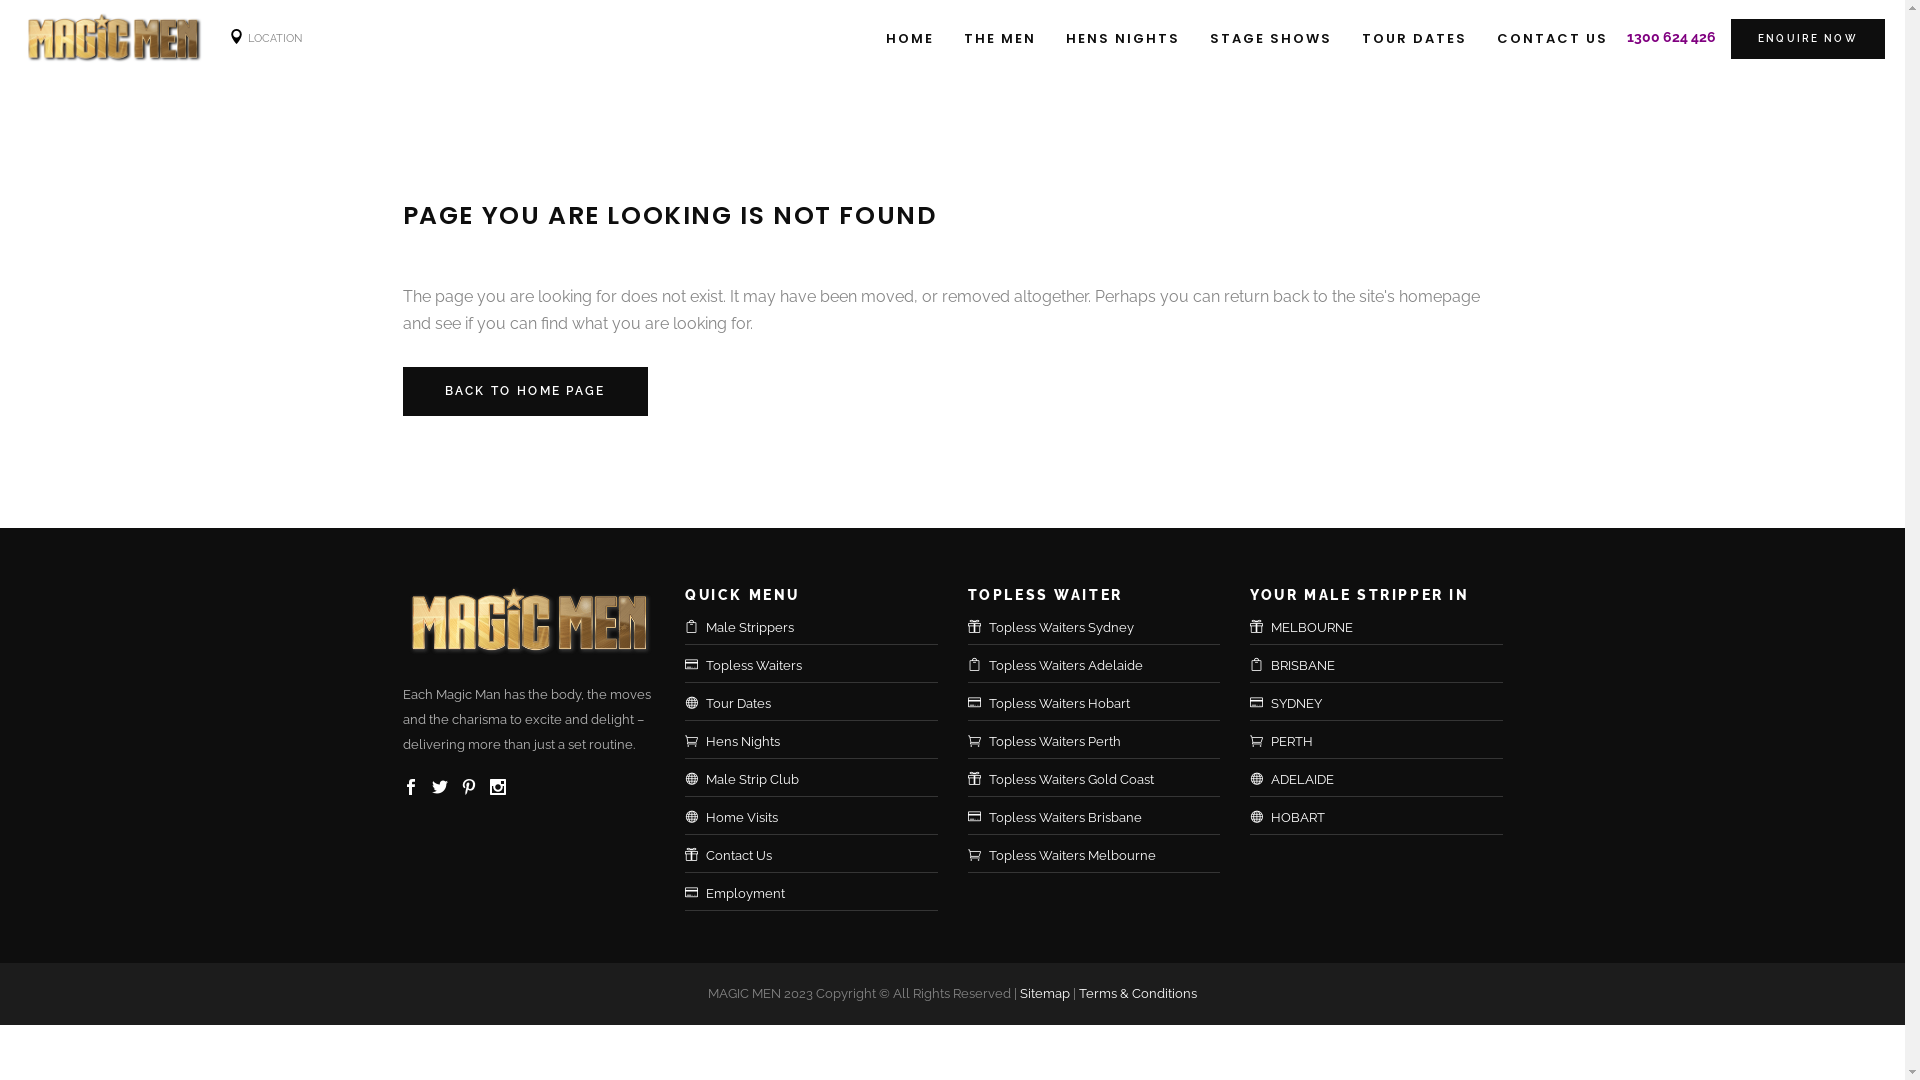  I want to click on PERTH, so click(1387, 742).